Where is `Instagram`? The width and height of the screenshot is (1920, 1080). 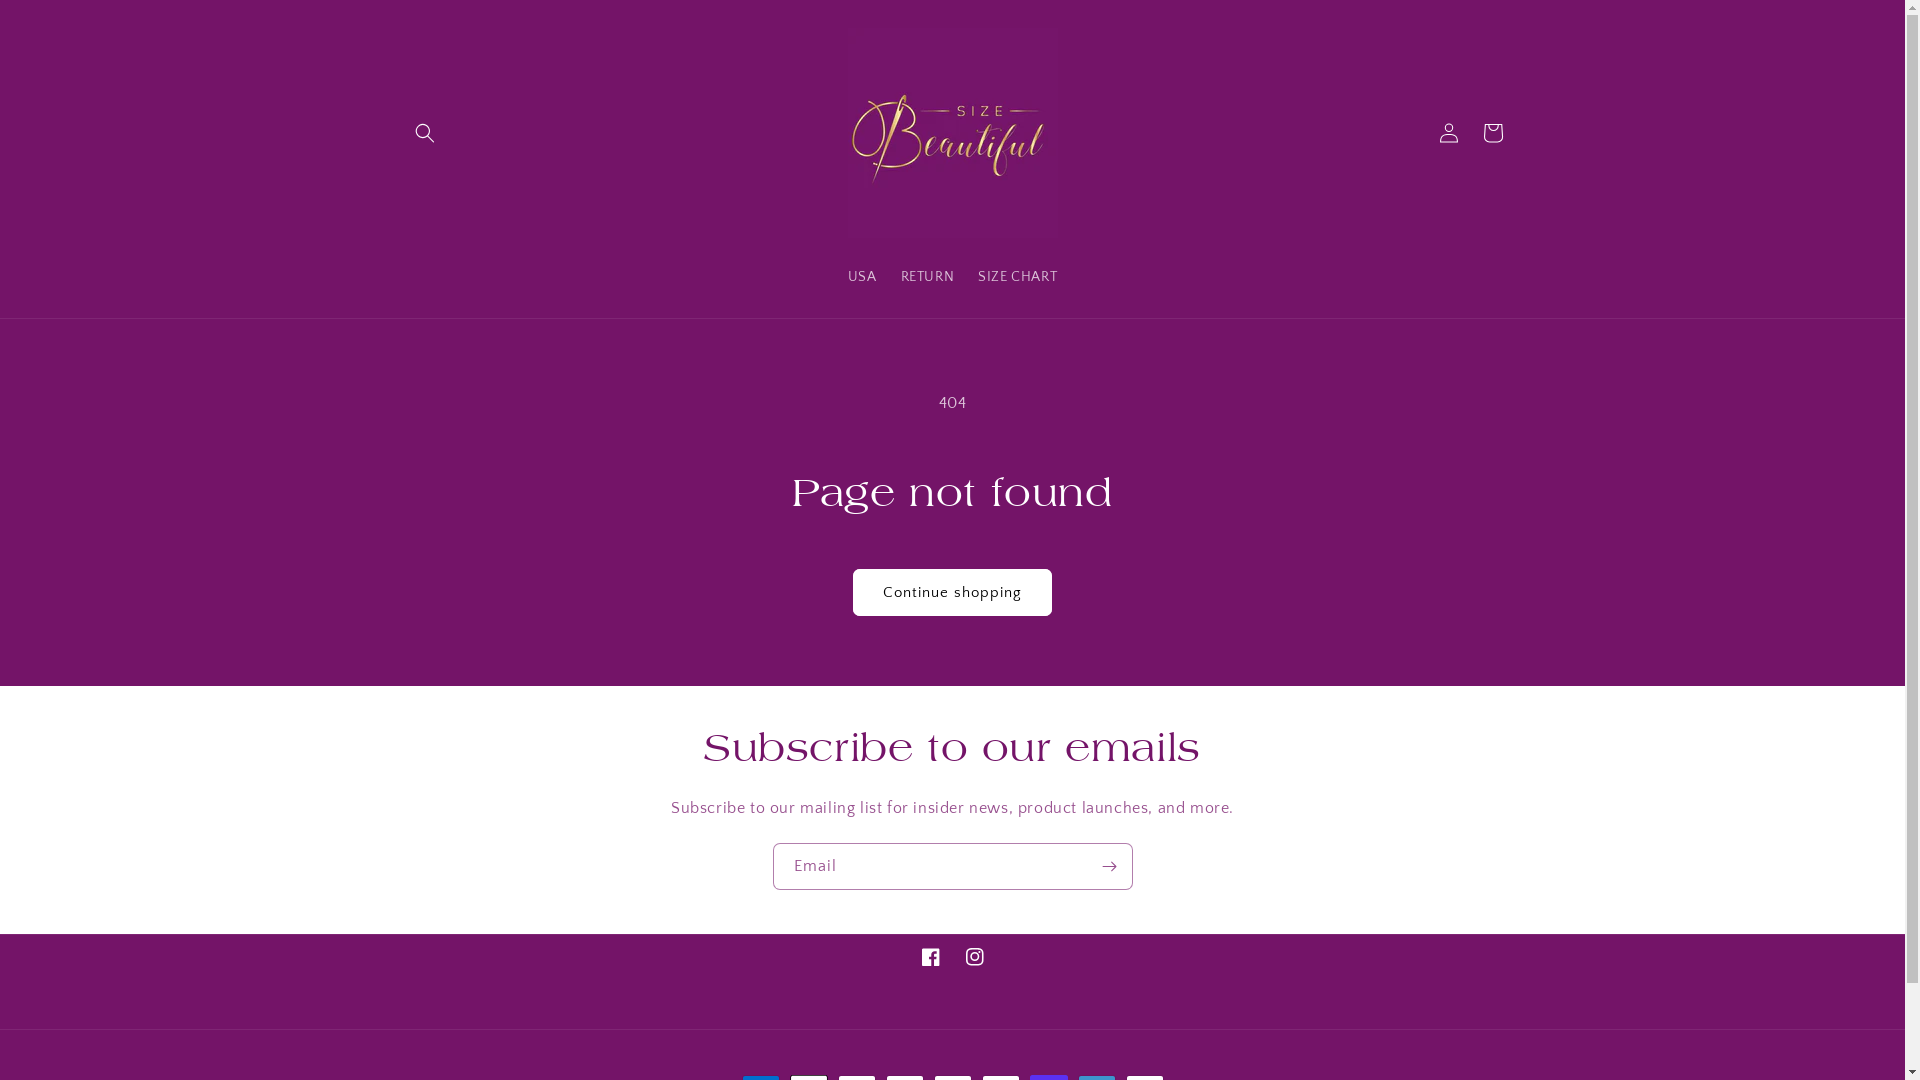 Instagram is located at coordinates (974, 957).